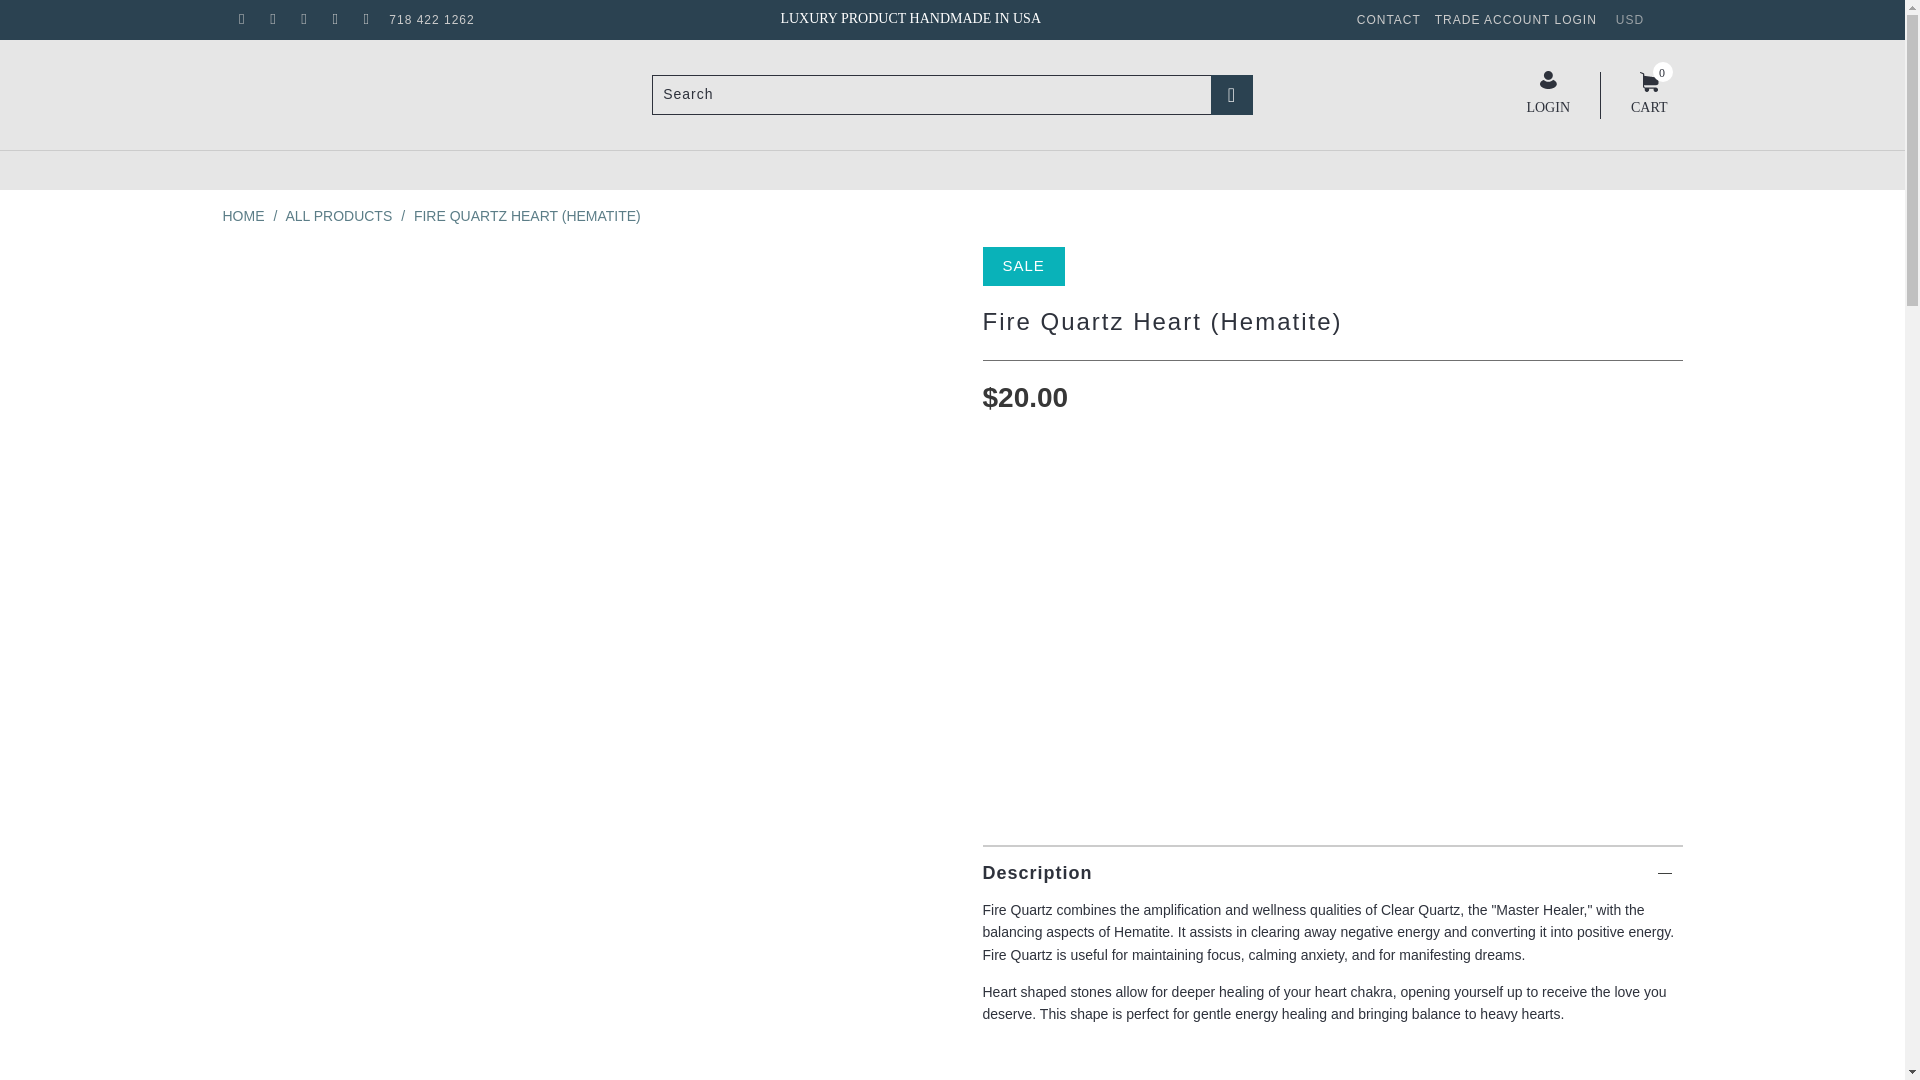  I want to click on Aviva Stanoff Design on LinkedIn, so click(366, 20).